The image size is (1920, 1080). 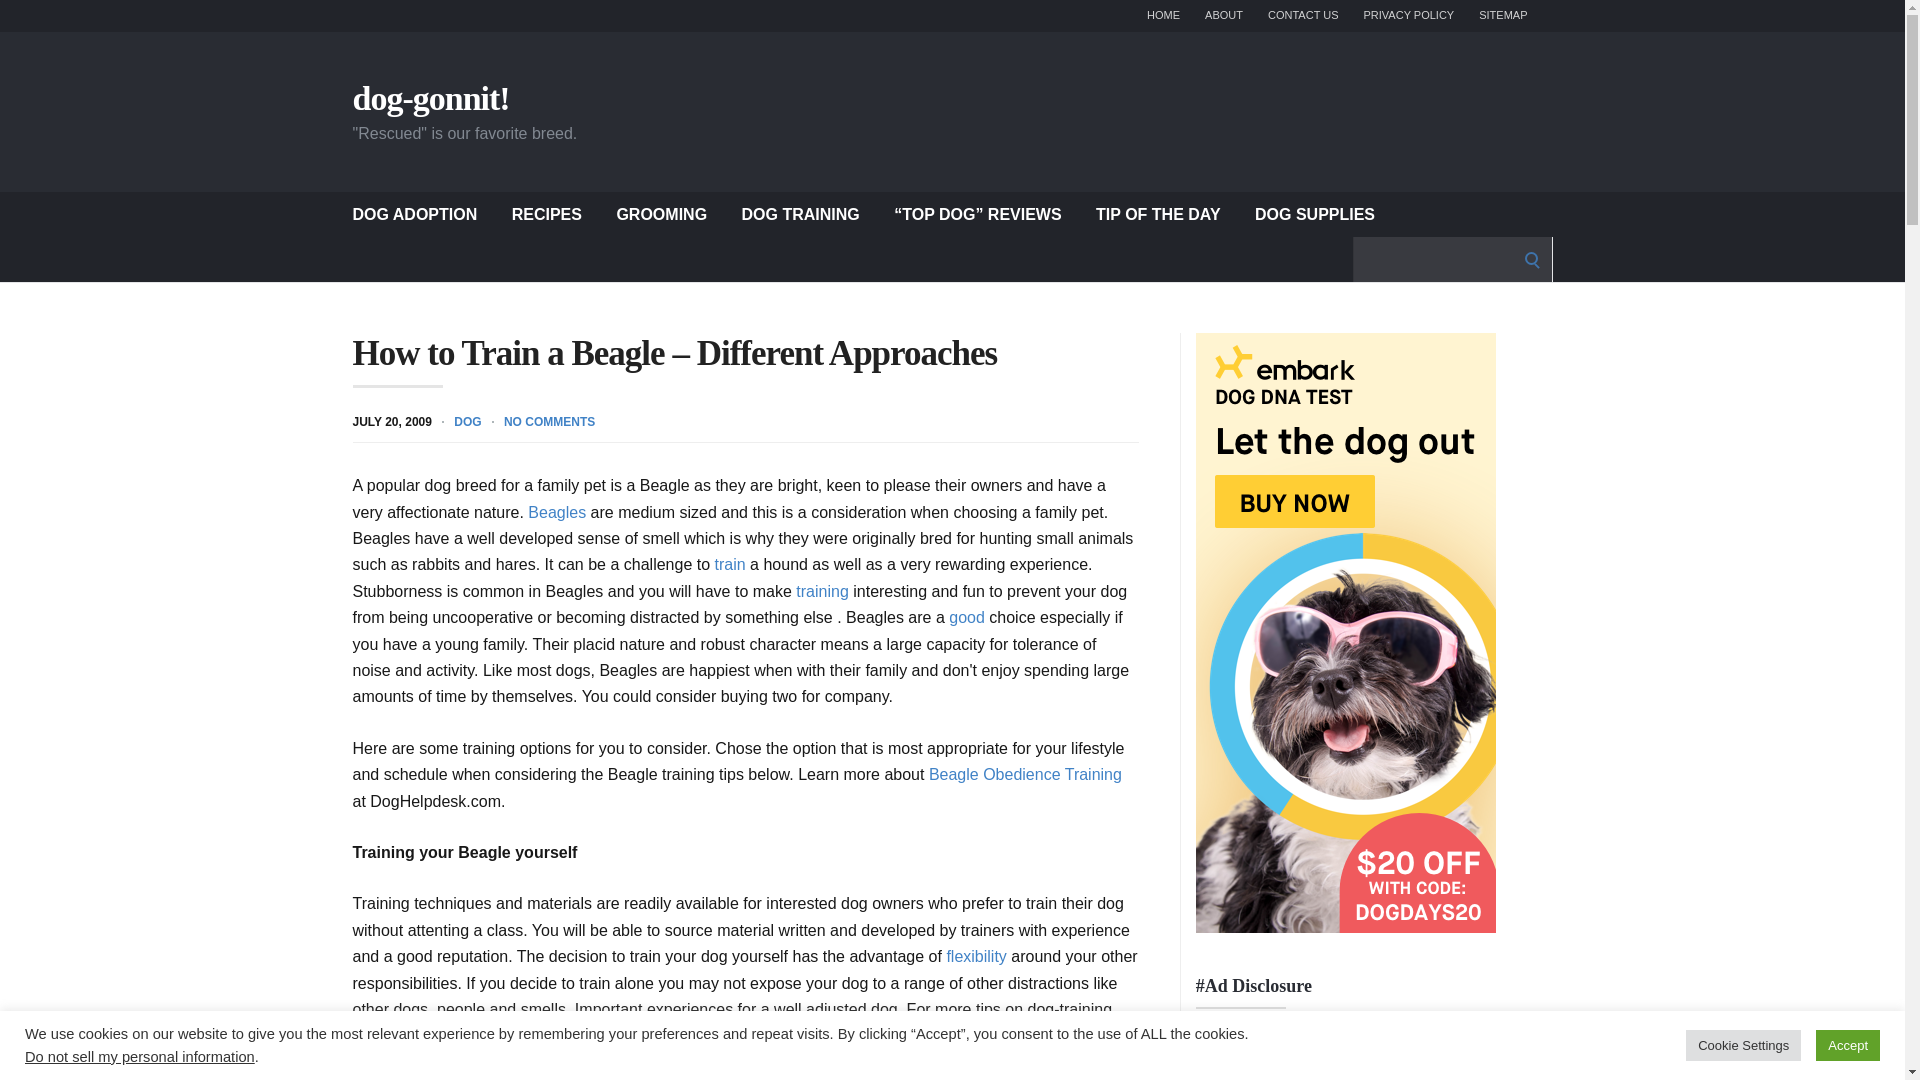 What do you see at coordinates (822, 592) in the screenshot?
I see `training` at bounding box center [822, 592].